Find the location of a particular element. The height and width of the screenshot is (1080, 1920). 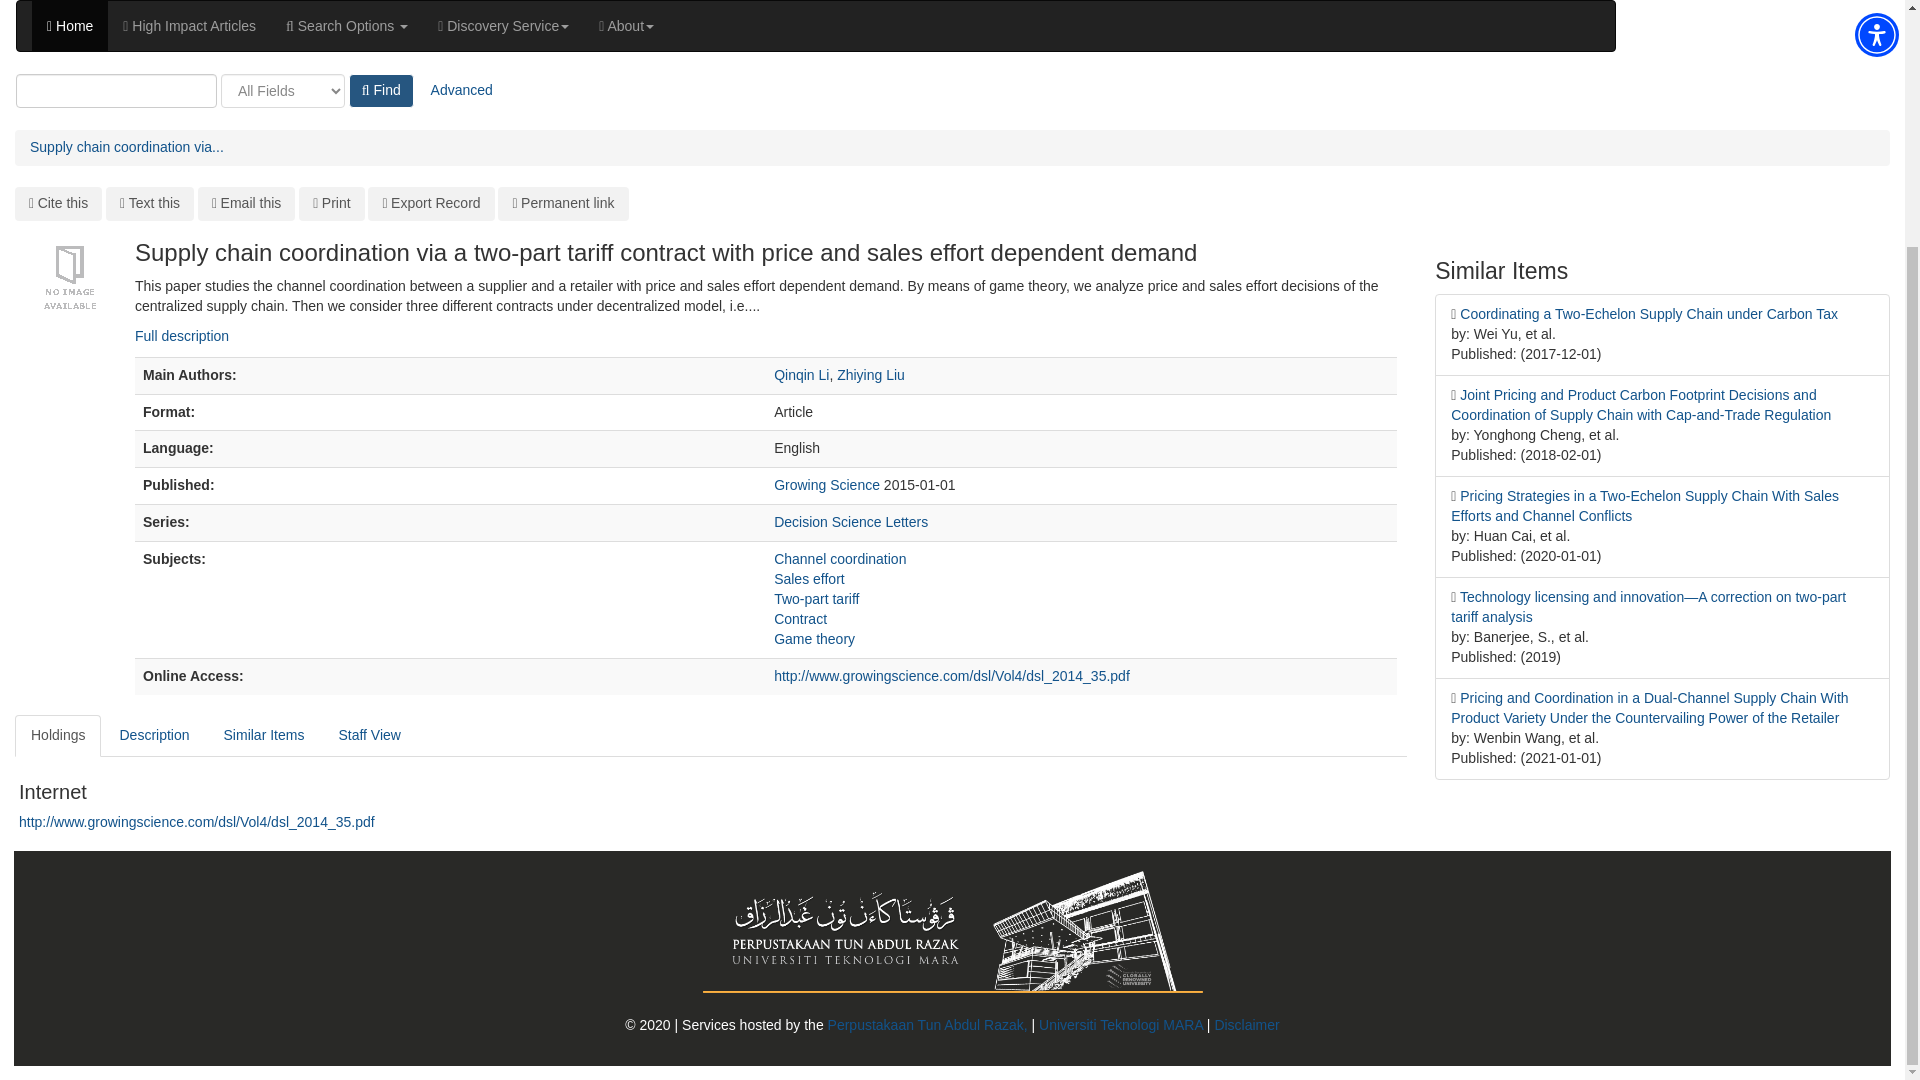

Channel coordination is located at coordinates (840, 558).